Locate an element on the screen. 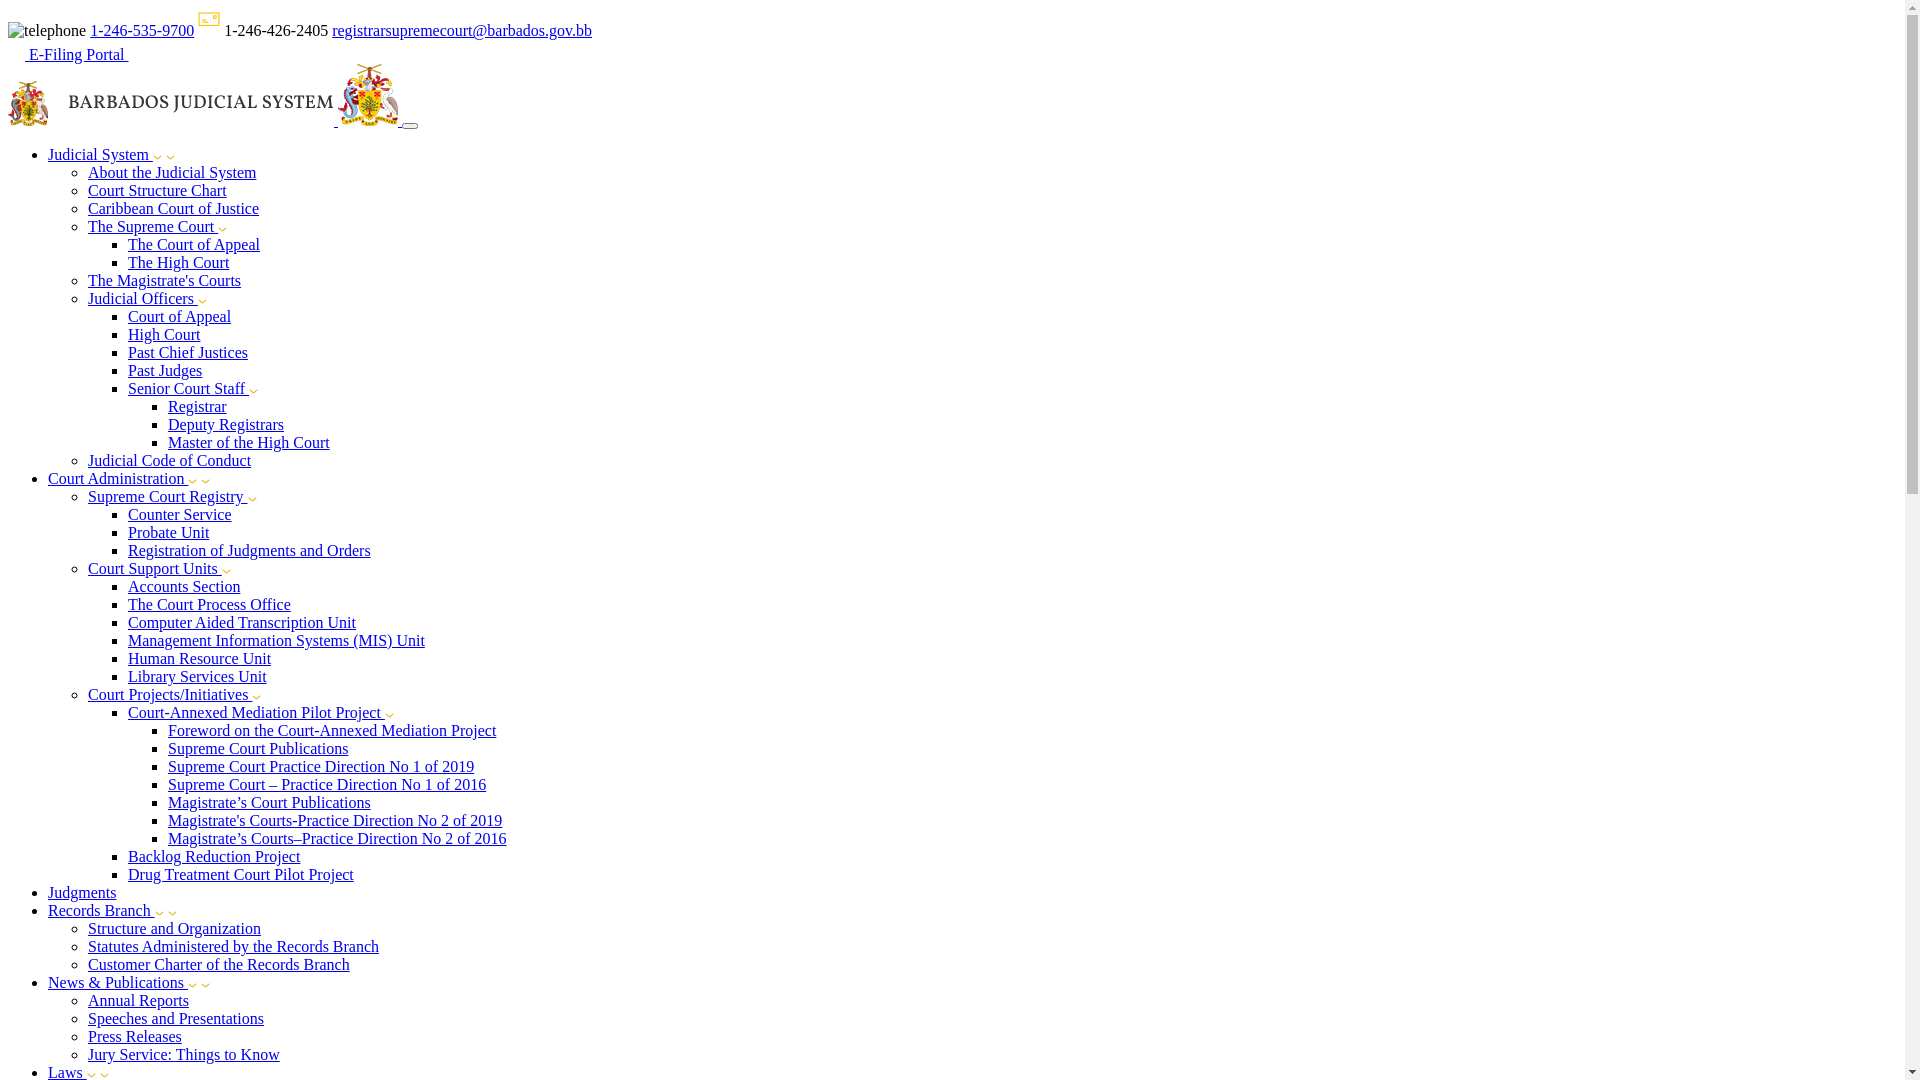 This screenshot has height=1080, width=1920. E-Filing Portal is located at coordinates (78, 54).